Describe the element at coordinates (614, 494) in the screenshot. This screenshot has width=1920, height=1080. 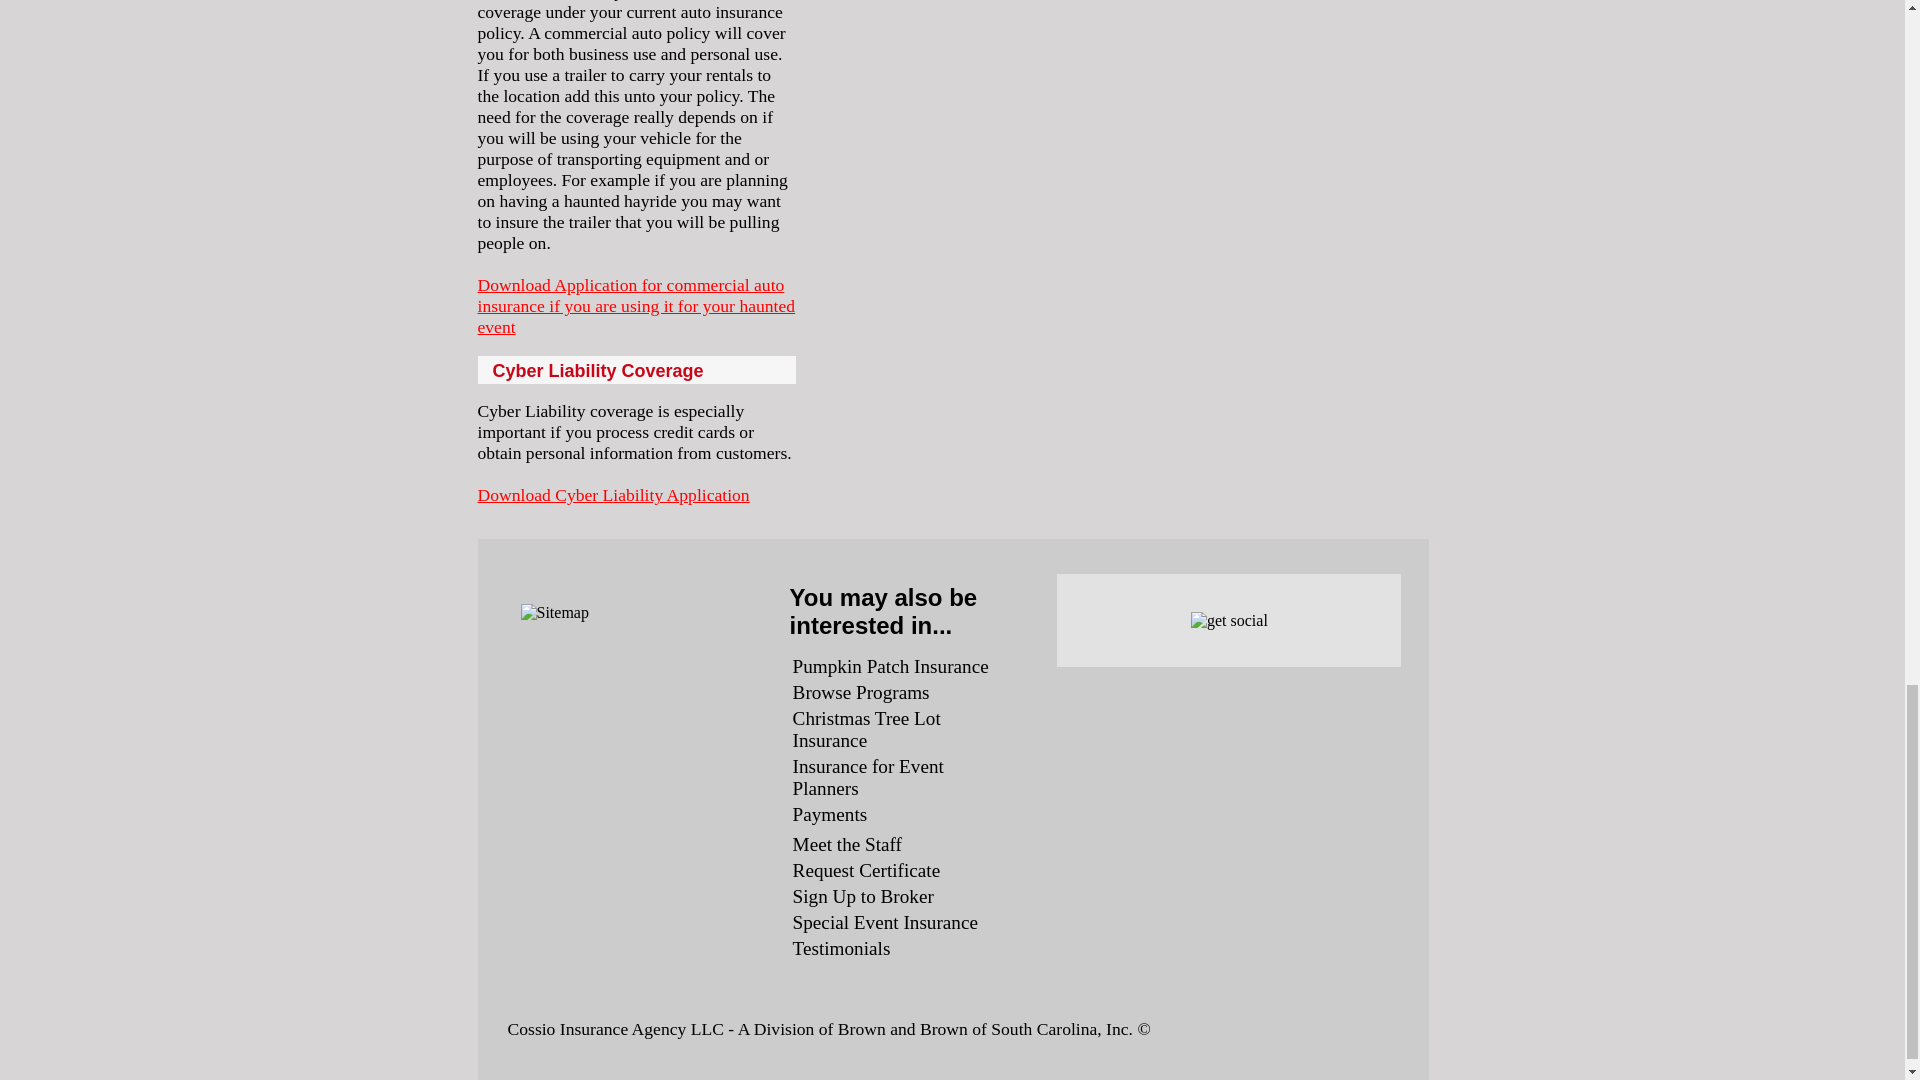
I see `Download Cyber Liability Application` at that location.